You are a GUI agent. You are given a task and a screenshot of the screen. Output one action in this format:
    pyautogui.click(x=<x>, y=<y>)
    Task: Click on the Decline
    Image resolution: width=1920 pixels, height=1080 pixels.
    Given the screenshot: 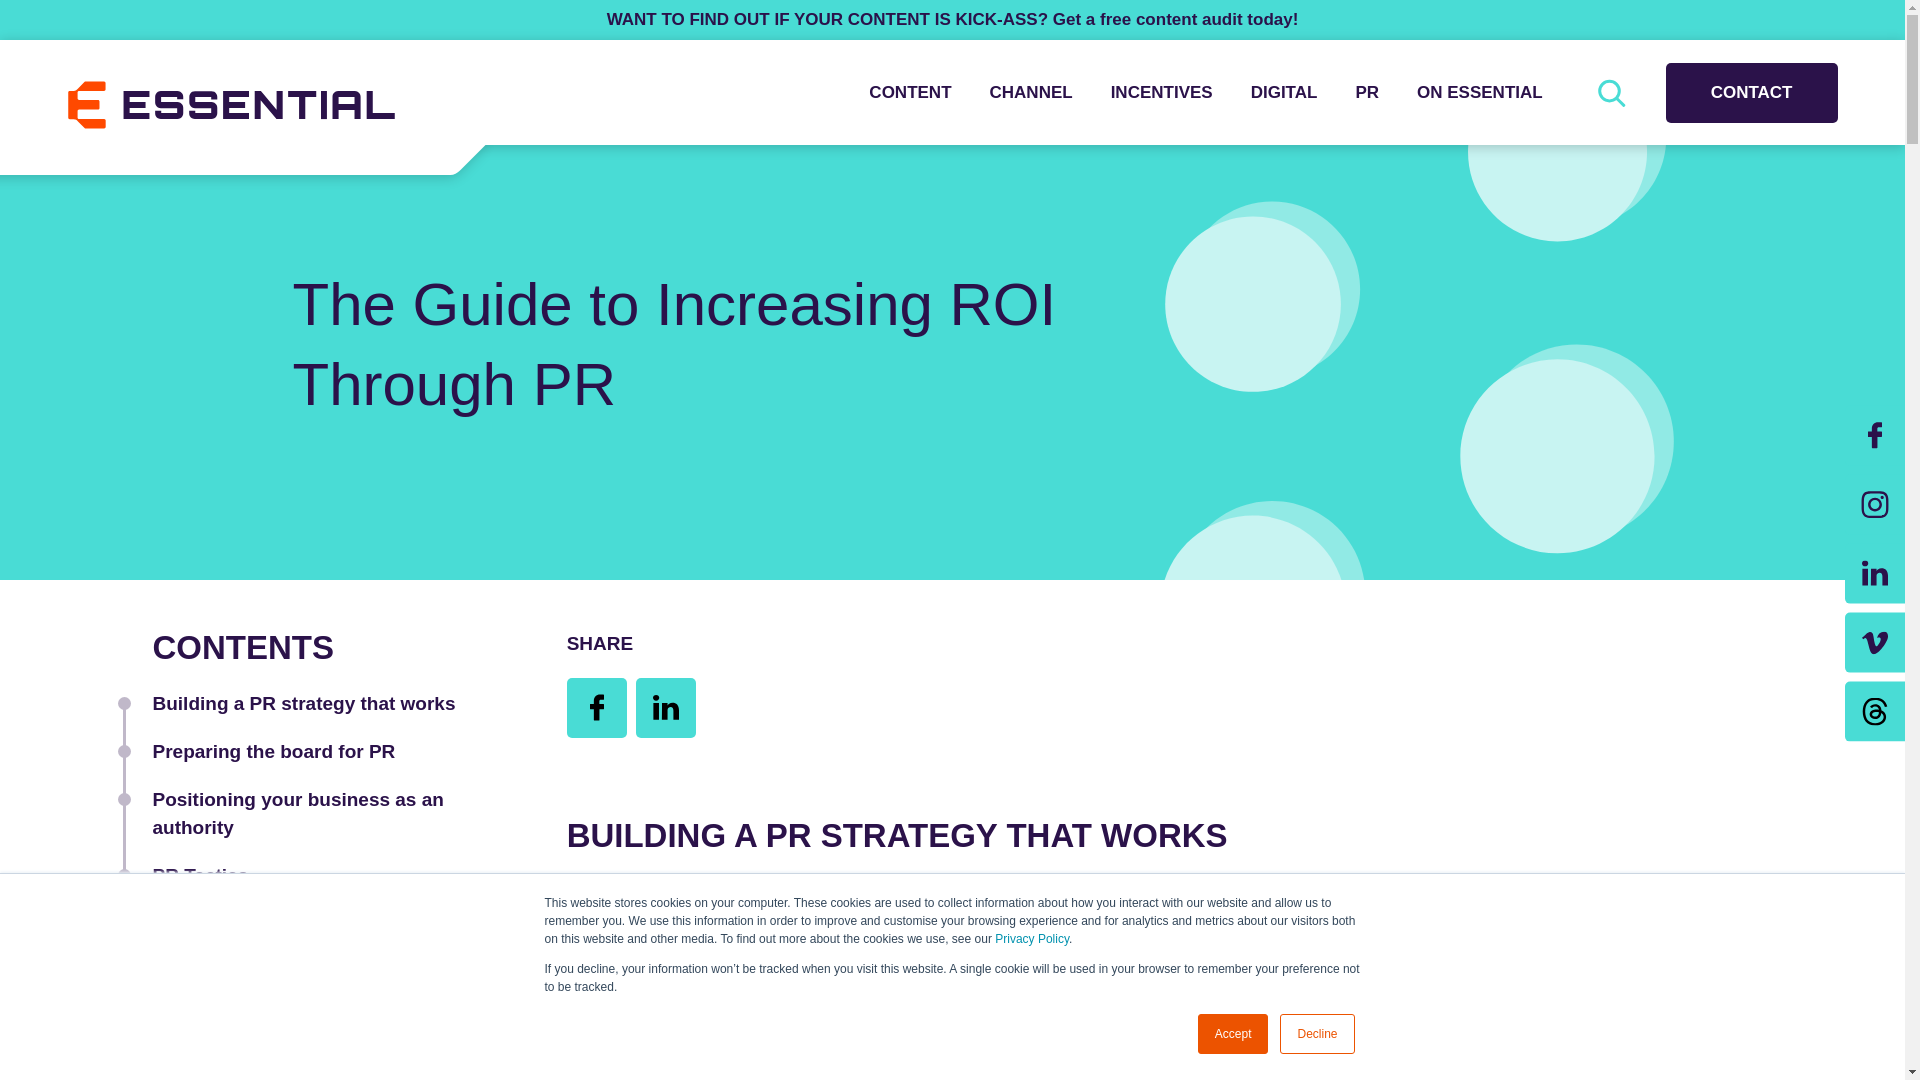 What is the action you would take?
    pyautogui.click(x=1316, y=1034)
    